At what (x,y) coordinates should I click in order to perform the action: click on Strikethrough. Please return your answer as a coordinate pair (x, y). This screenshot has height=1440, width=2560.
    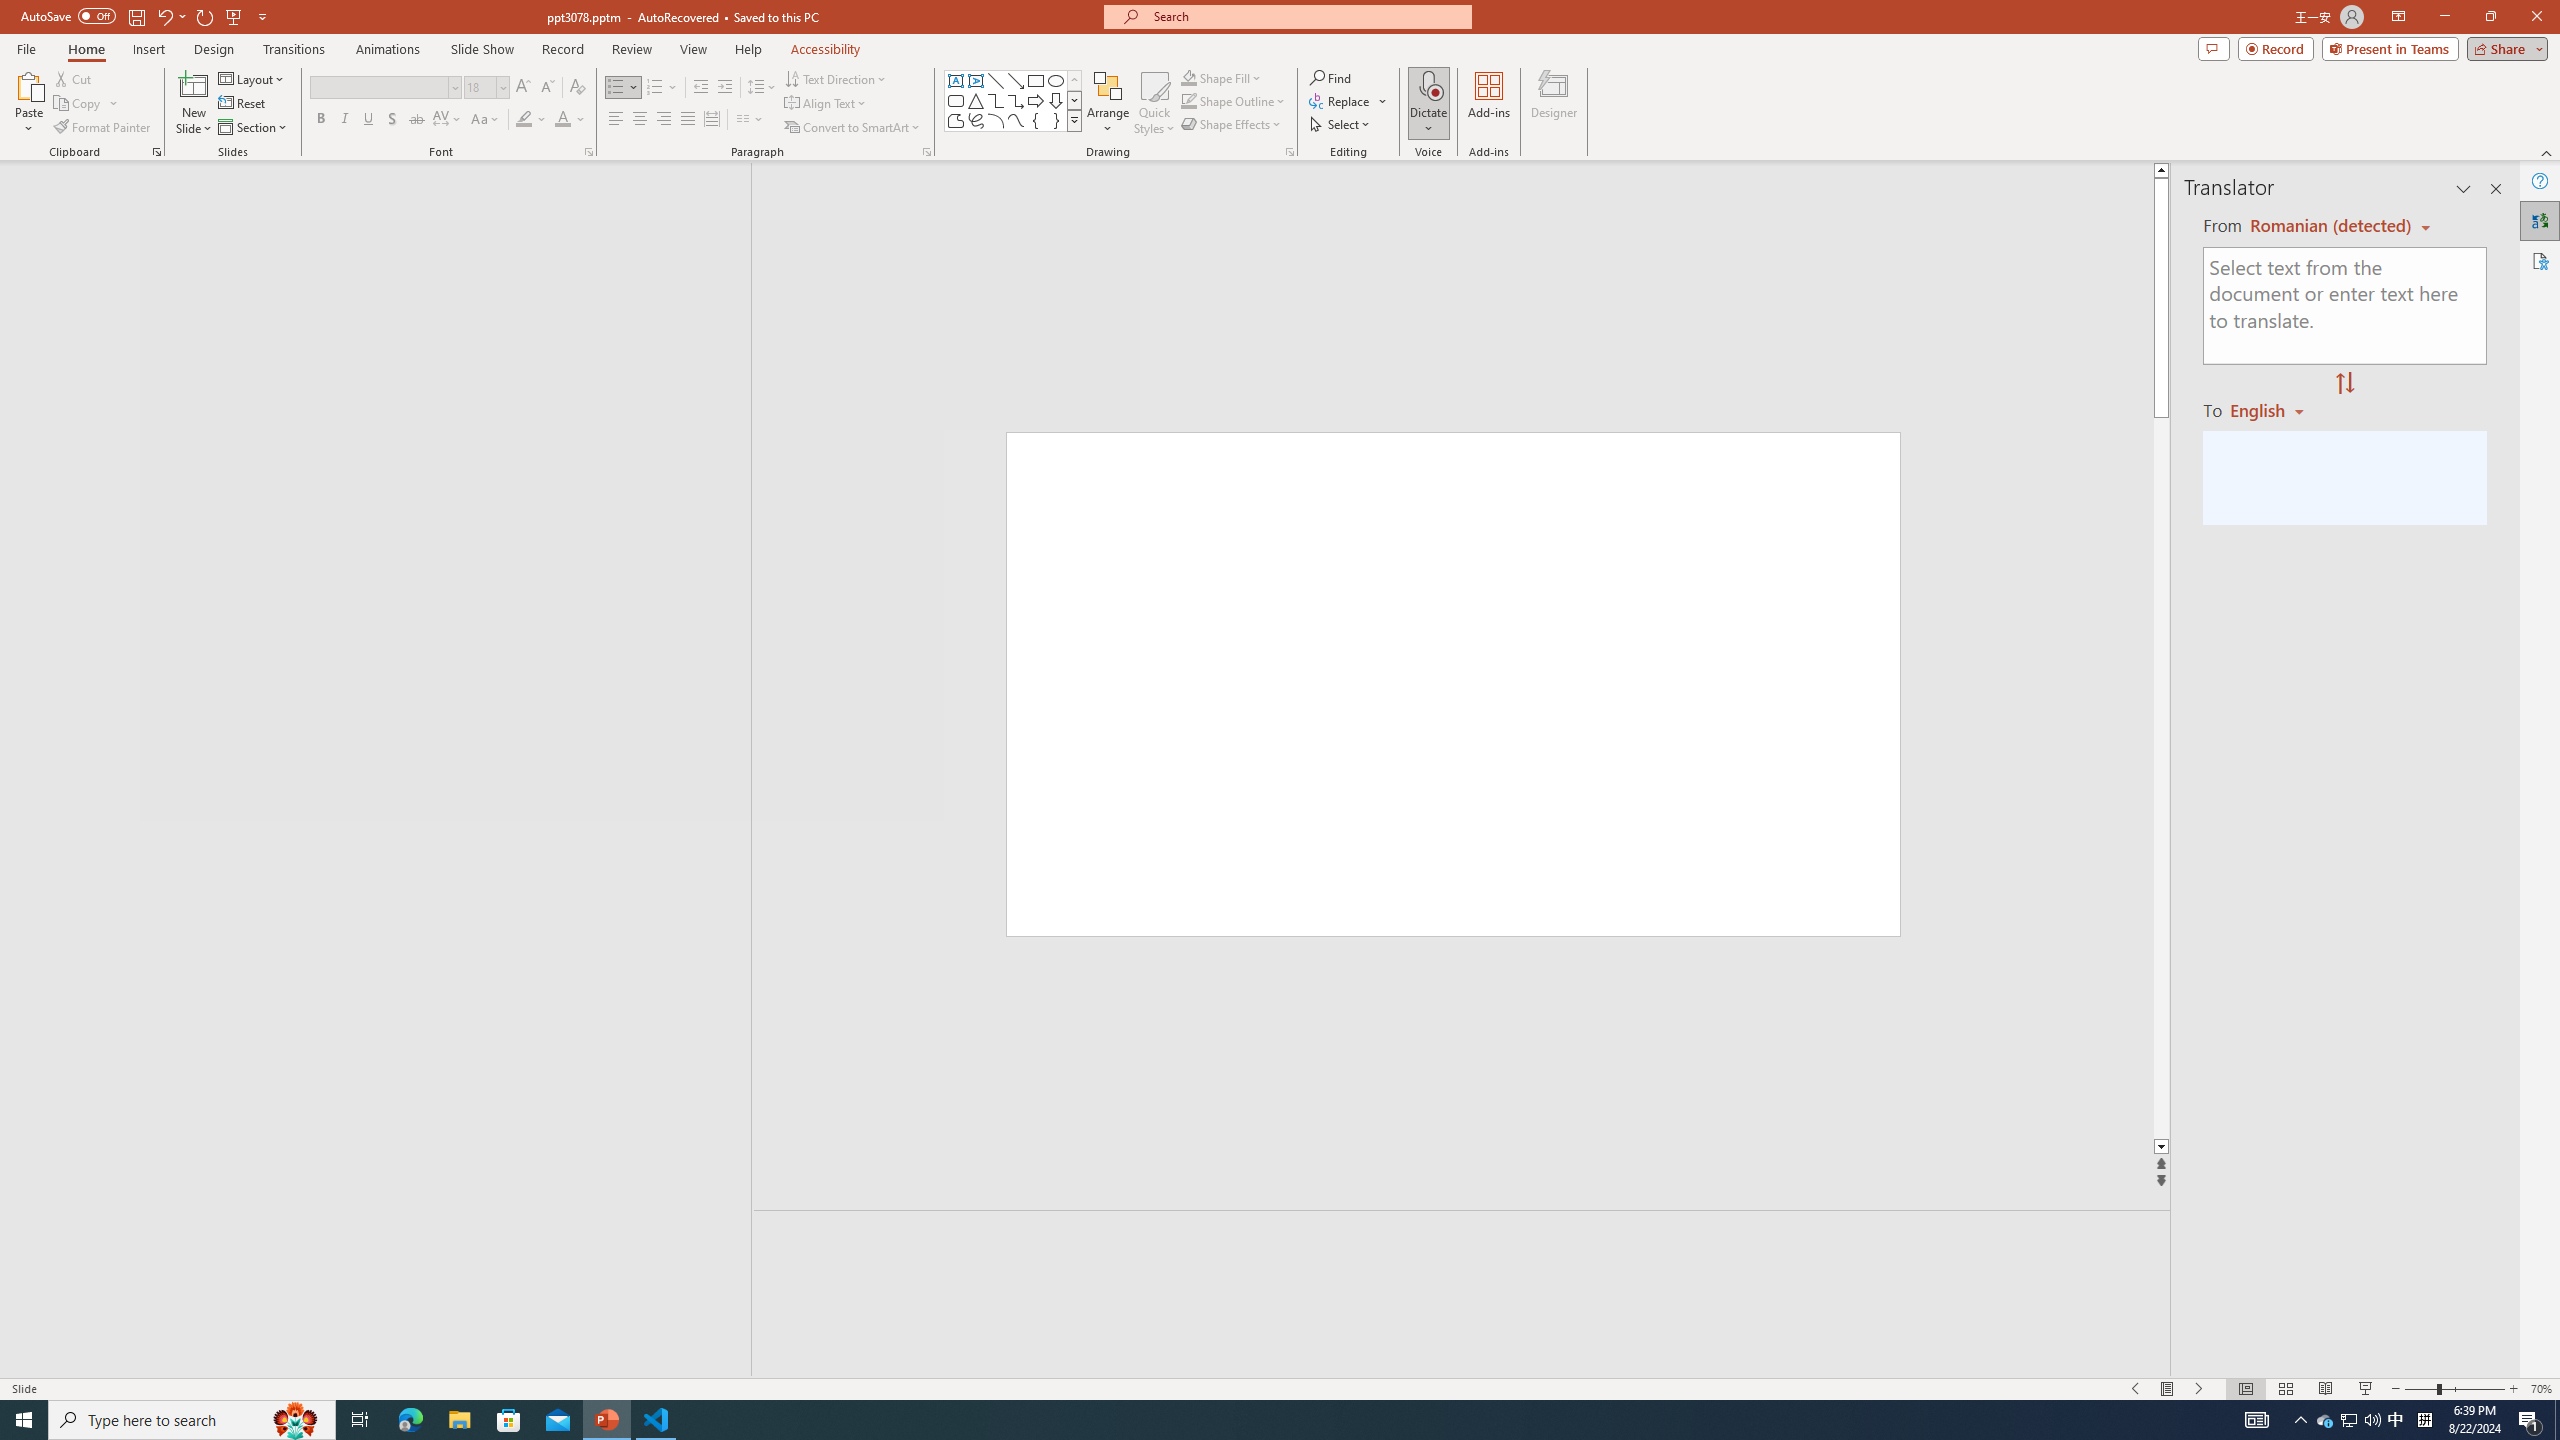
    Looking at the image, I should click on (417, 120).